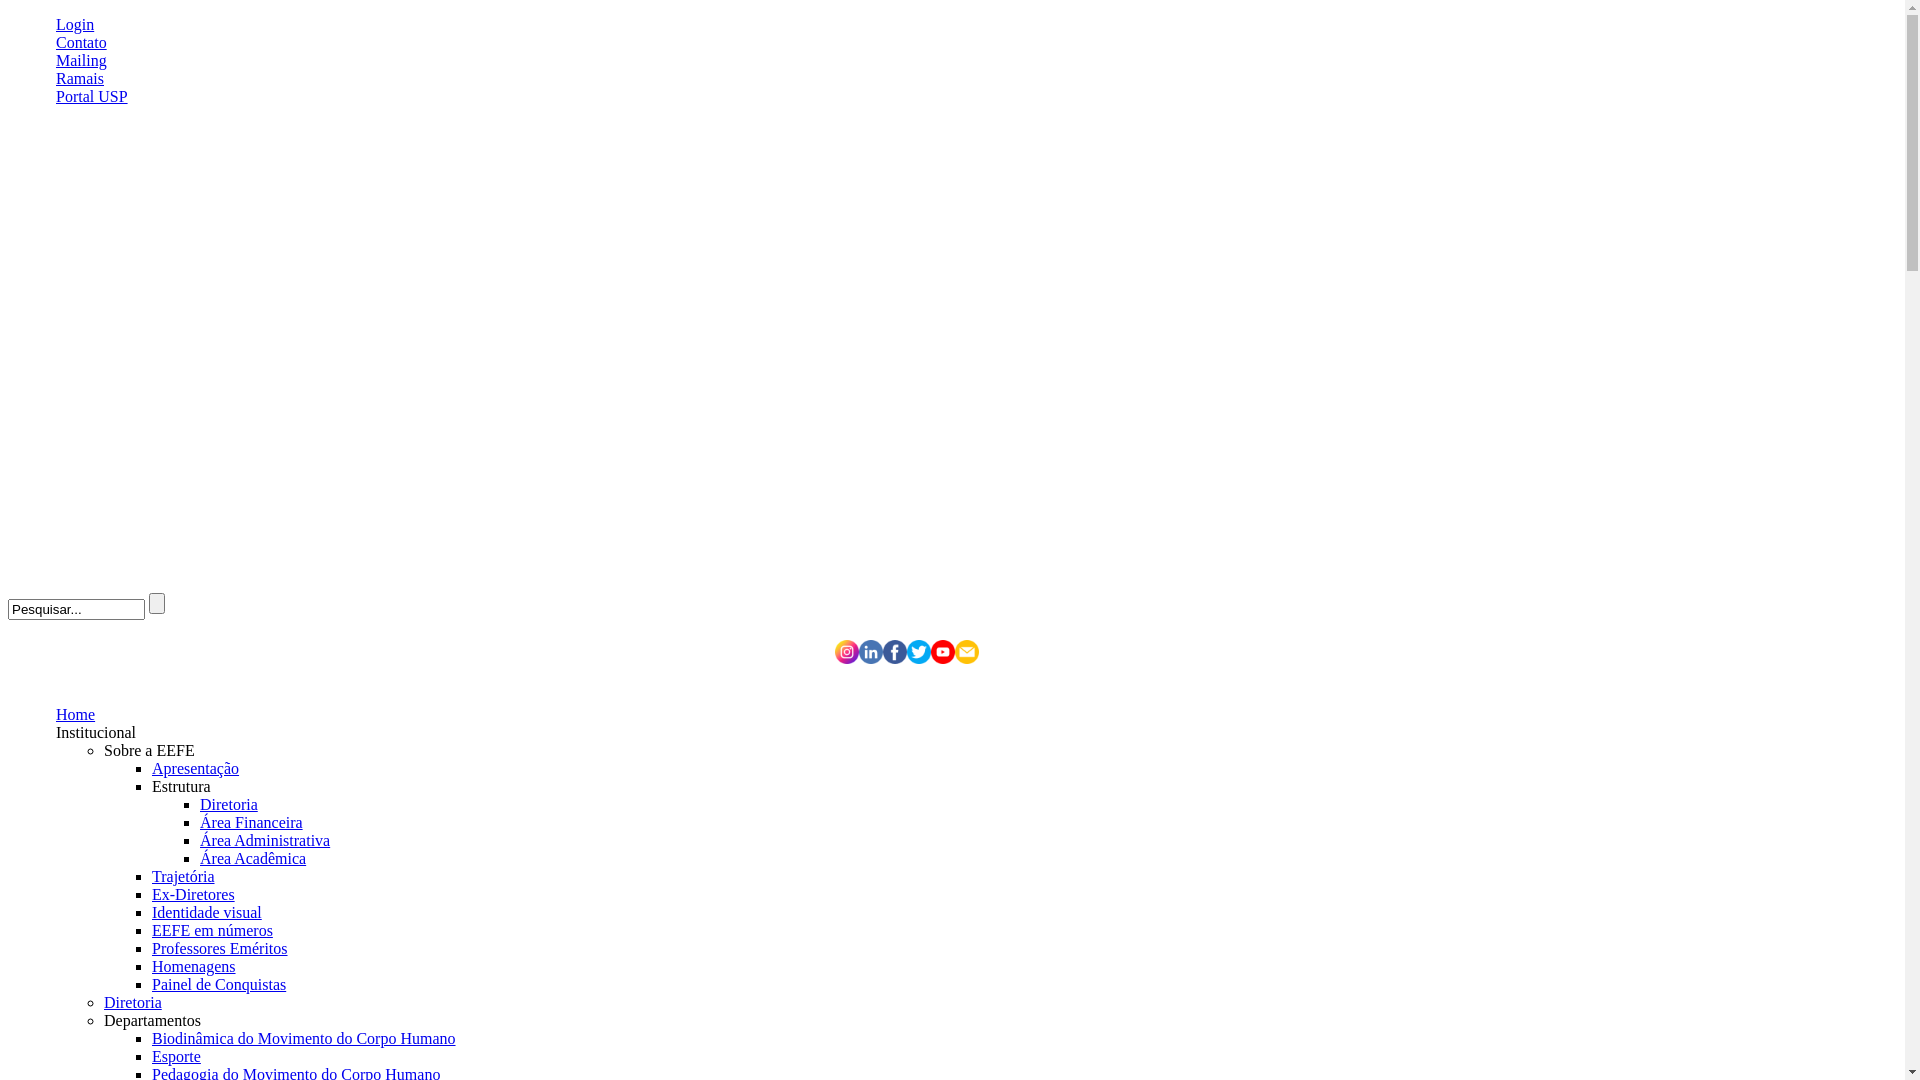 This screenshot has width=1920, height=1080. I want to click on Portal USP, so click(92, 96).